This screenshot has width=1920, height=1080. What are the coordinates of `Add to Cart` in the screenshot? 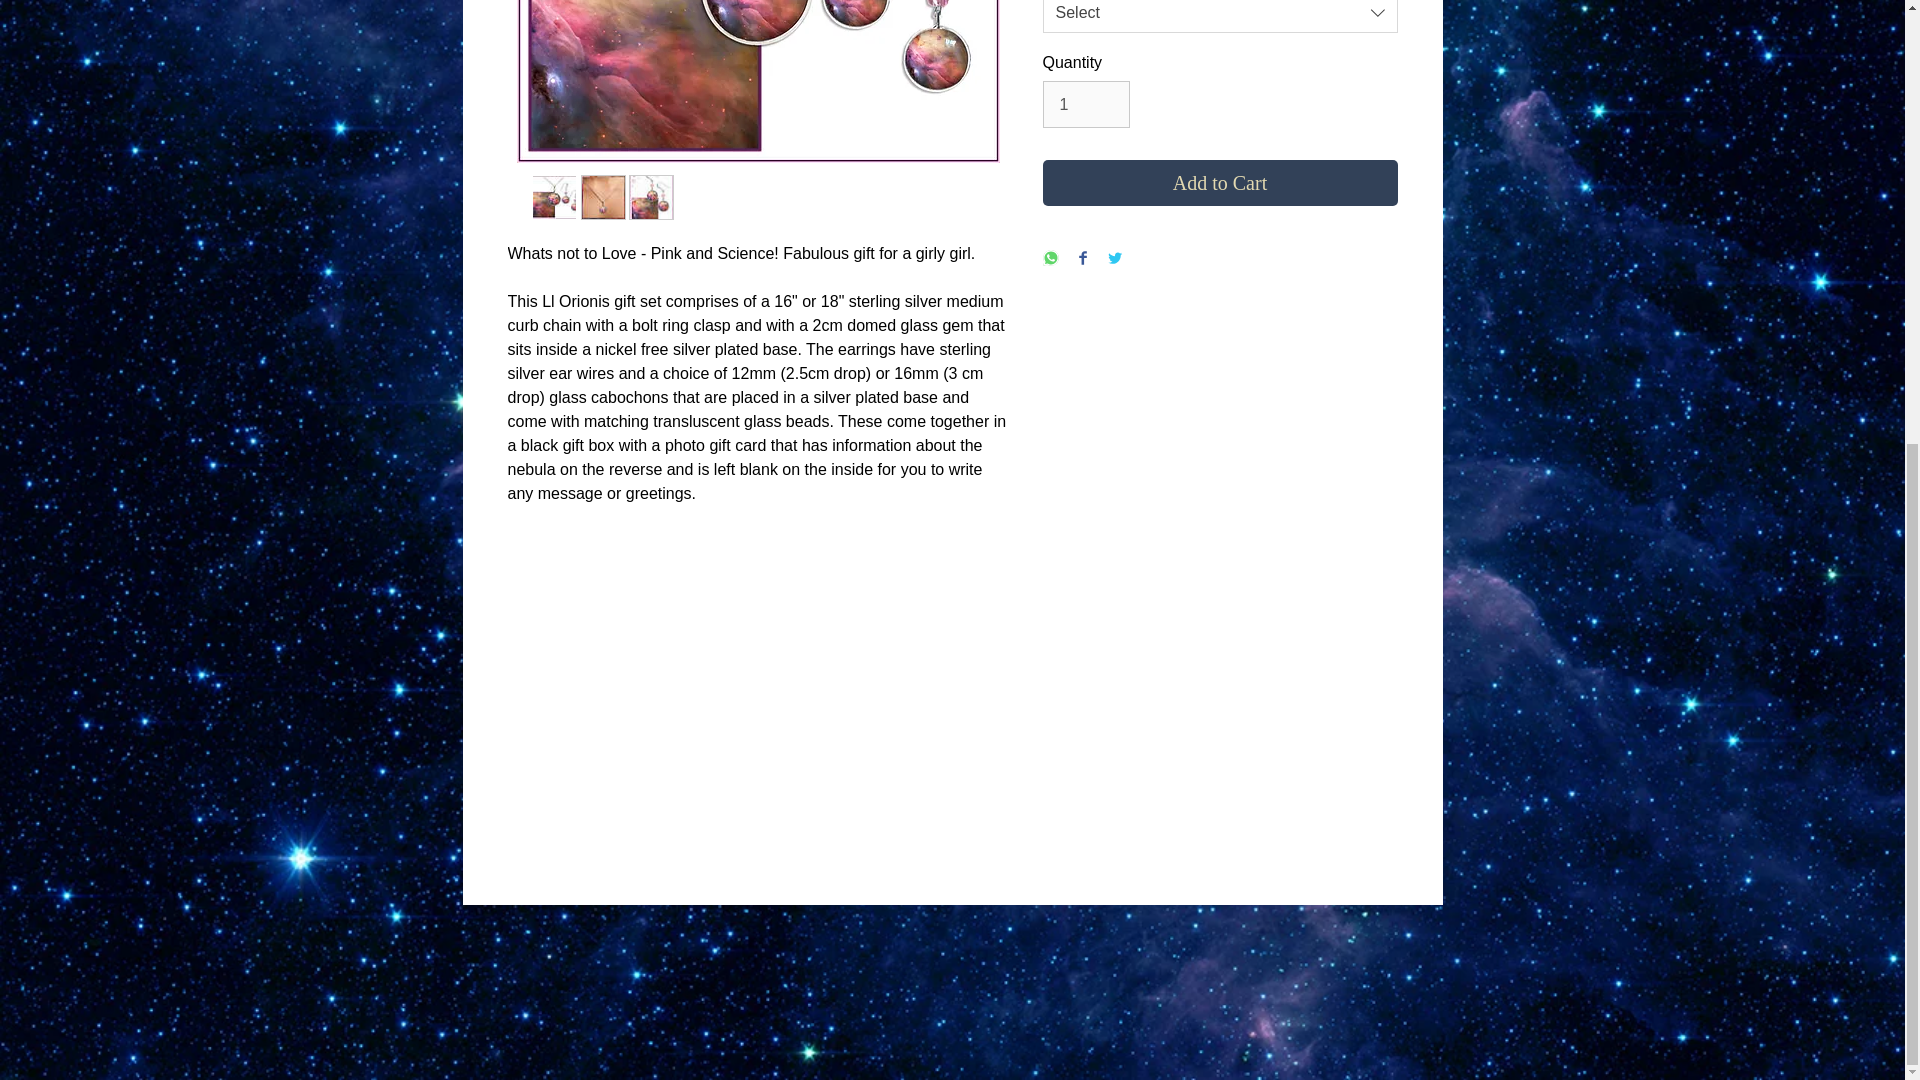 It's located at (1220, 182).